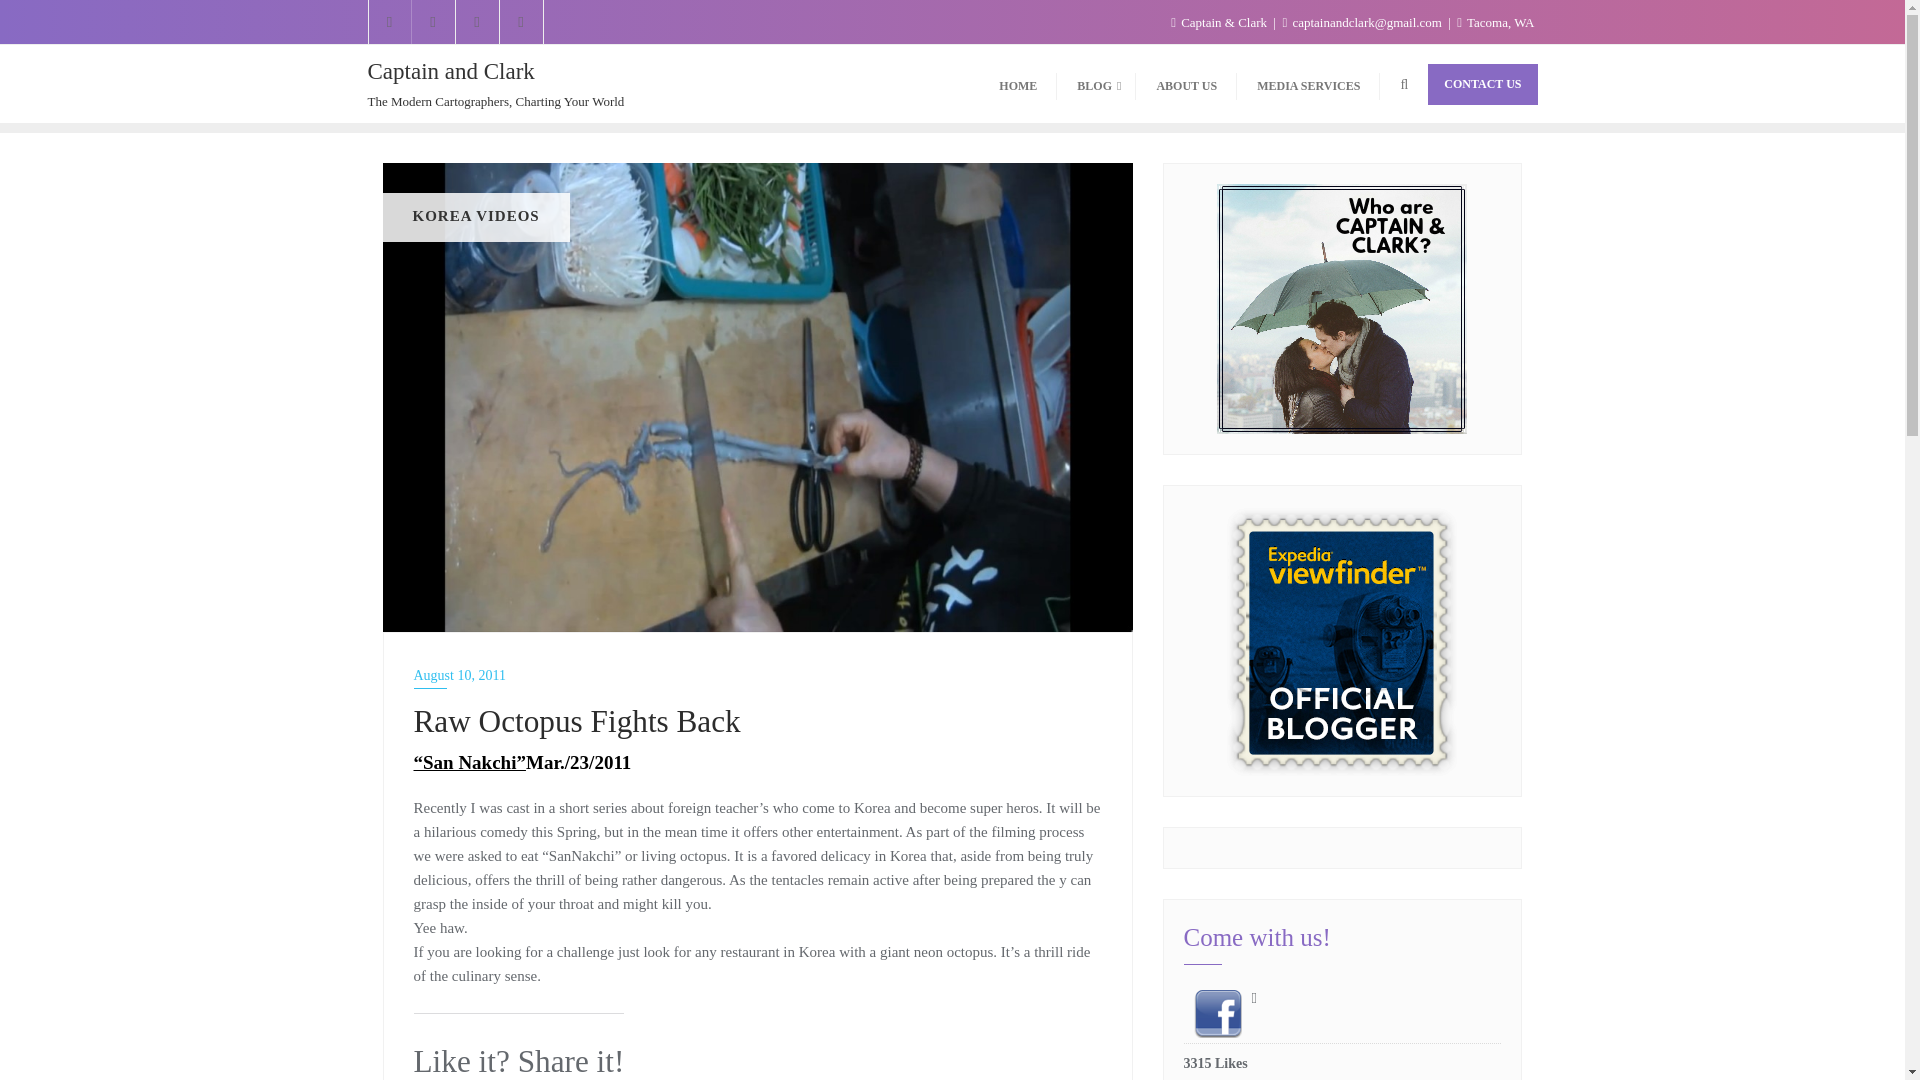 This screenshot has height=1080, width=1920. I want to click on BLOG, so click(1096, 84).